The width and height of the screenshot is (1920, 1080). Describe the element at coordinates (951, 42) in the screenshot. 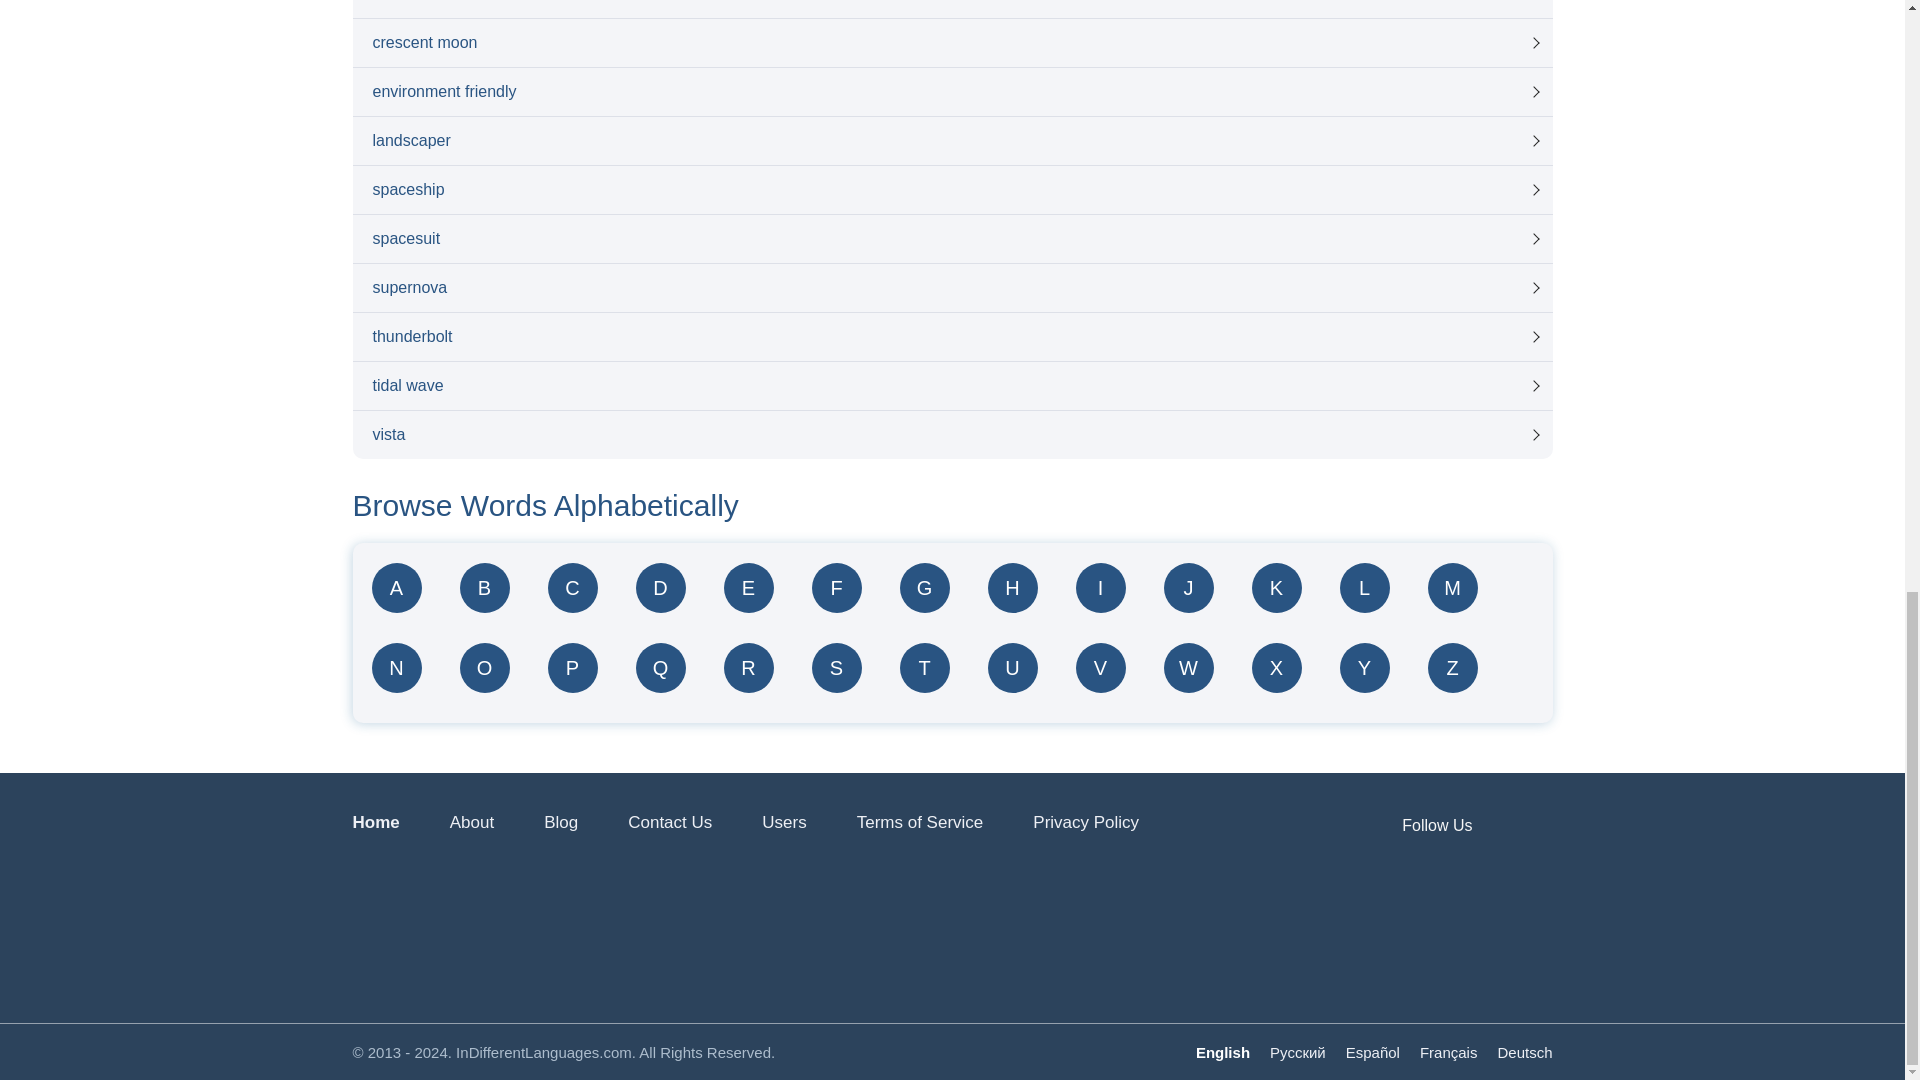

I see `crescent moon` at that location.